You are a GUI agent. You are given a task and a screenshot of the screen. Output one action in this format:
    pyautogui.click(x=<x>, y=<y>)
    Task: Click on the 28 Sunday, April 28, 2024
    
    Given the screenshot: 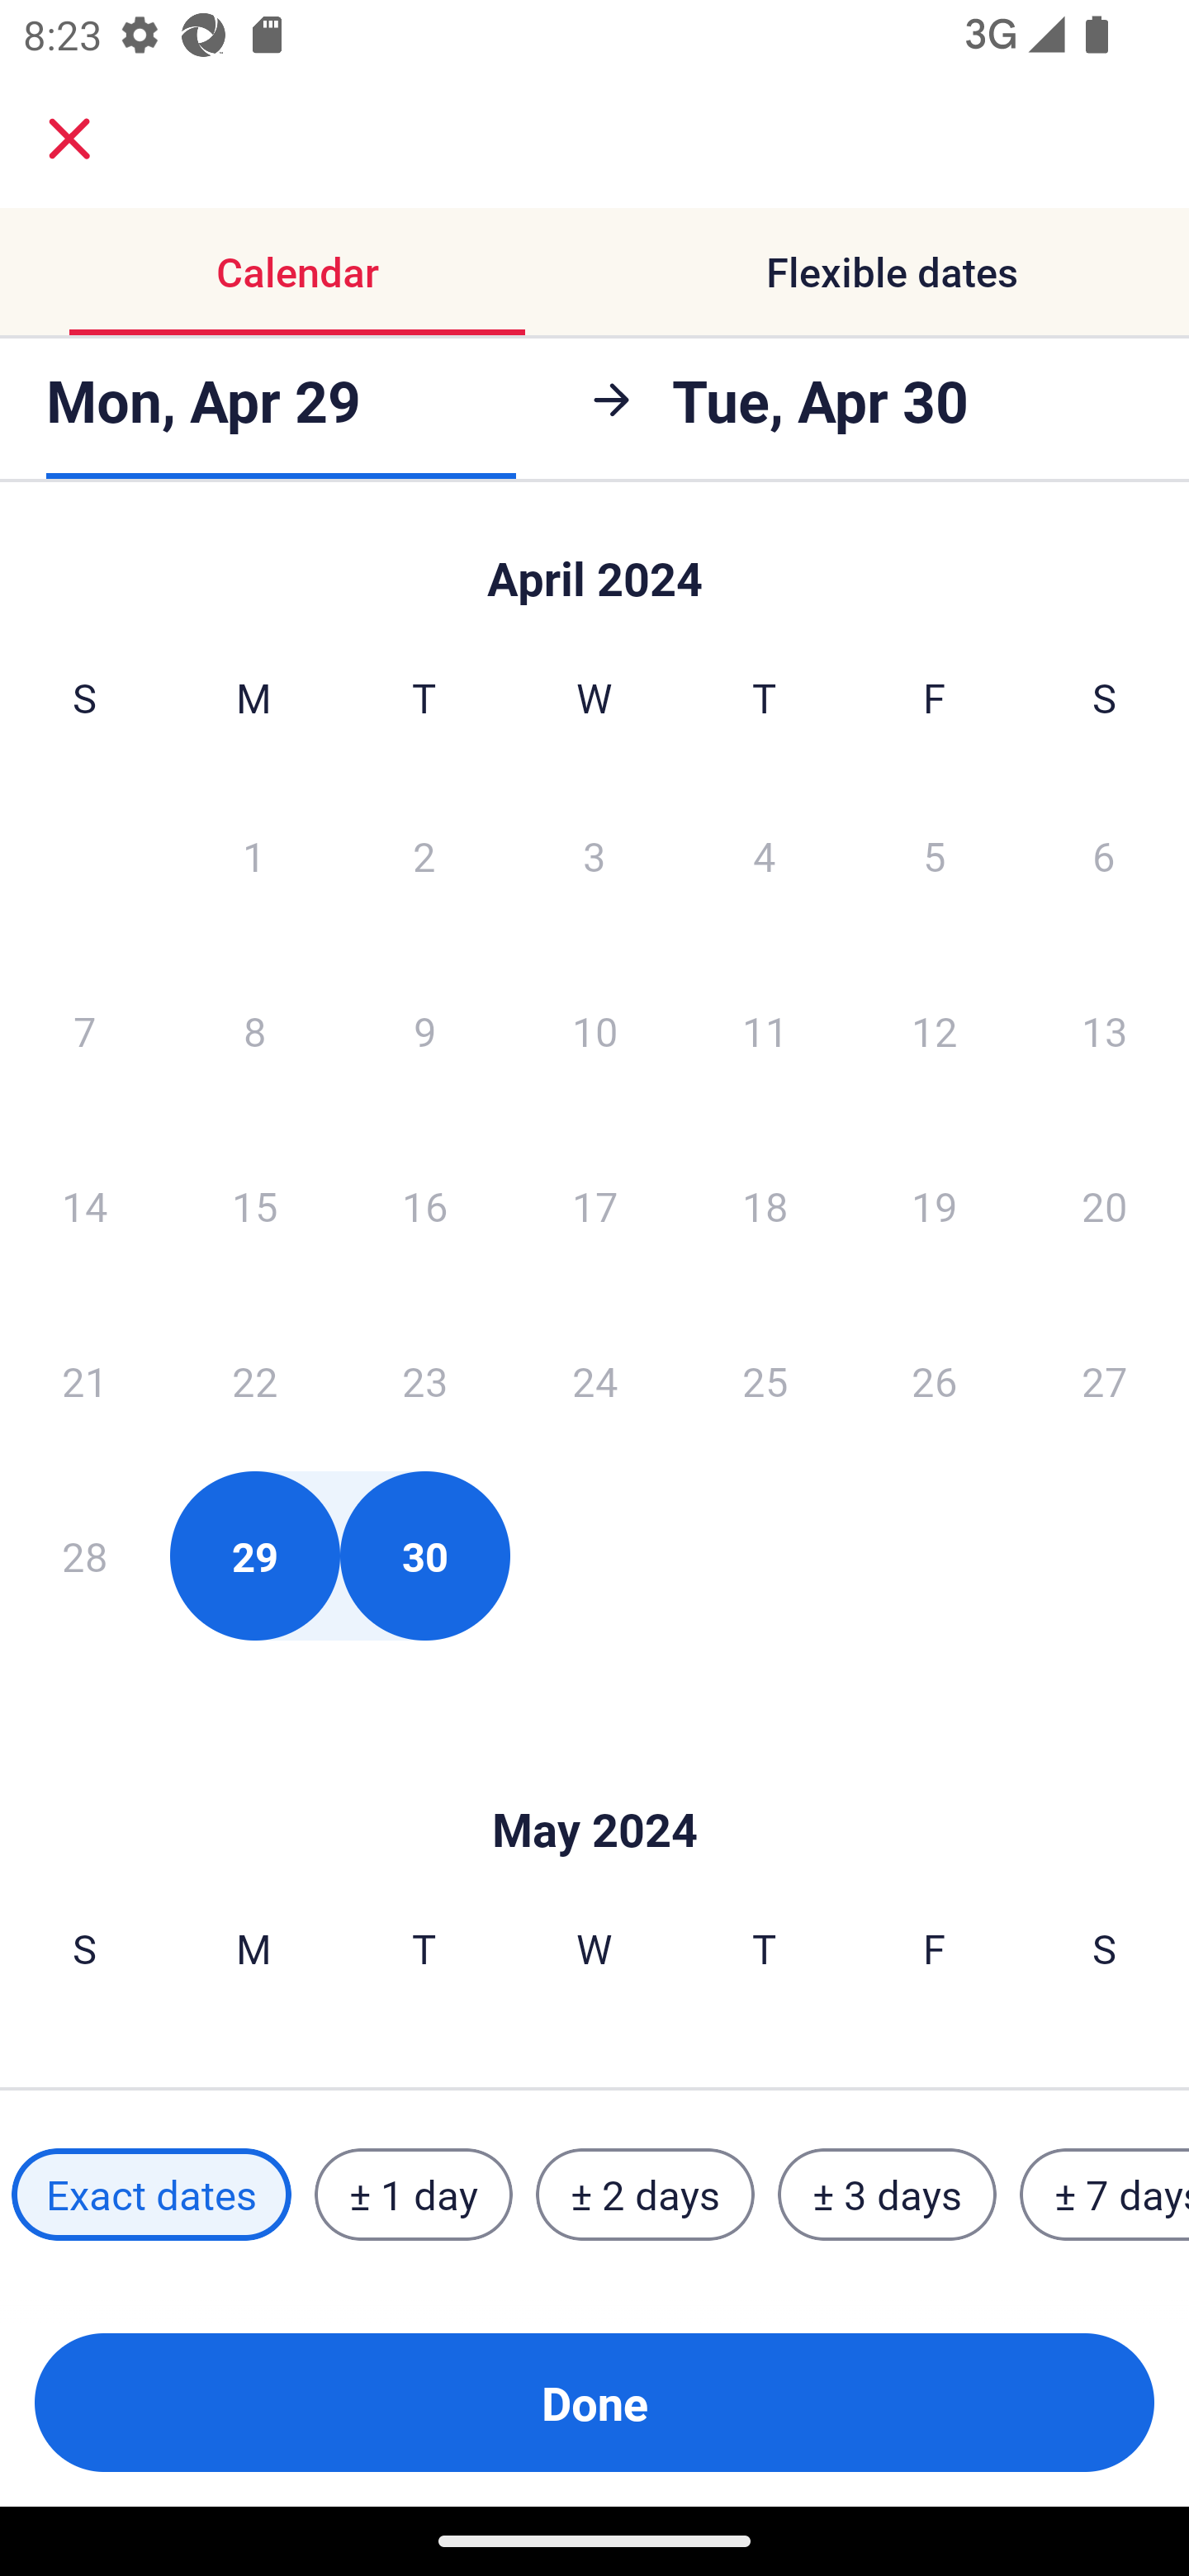 What is the action you would take?
    pyautogui.click(x=84, y=1556)
    